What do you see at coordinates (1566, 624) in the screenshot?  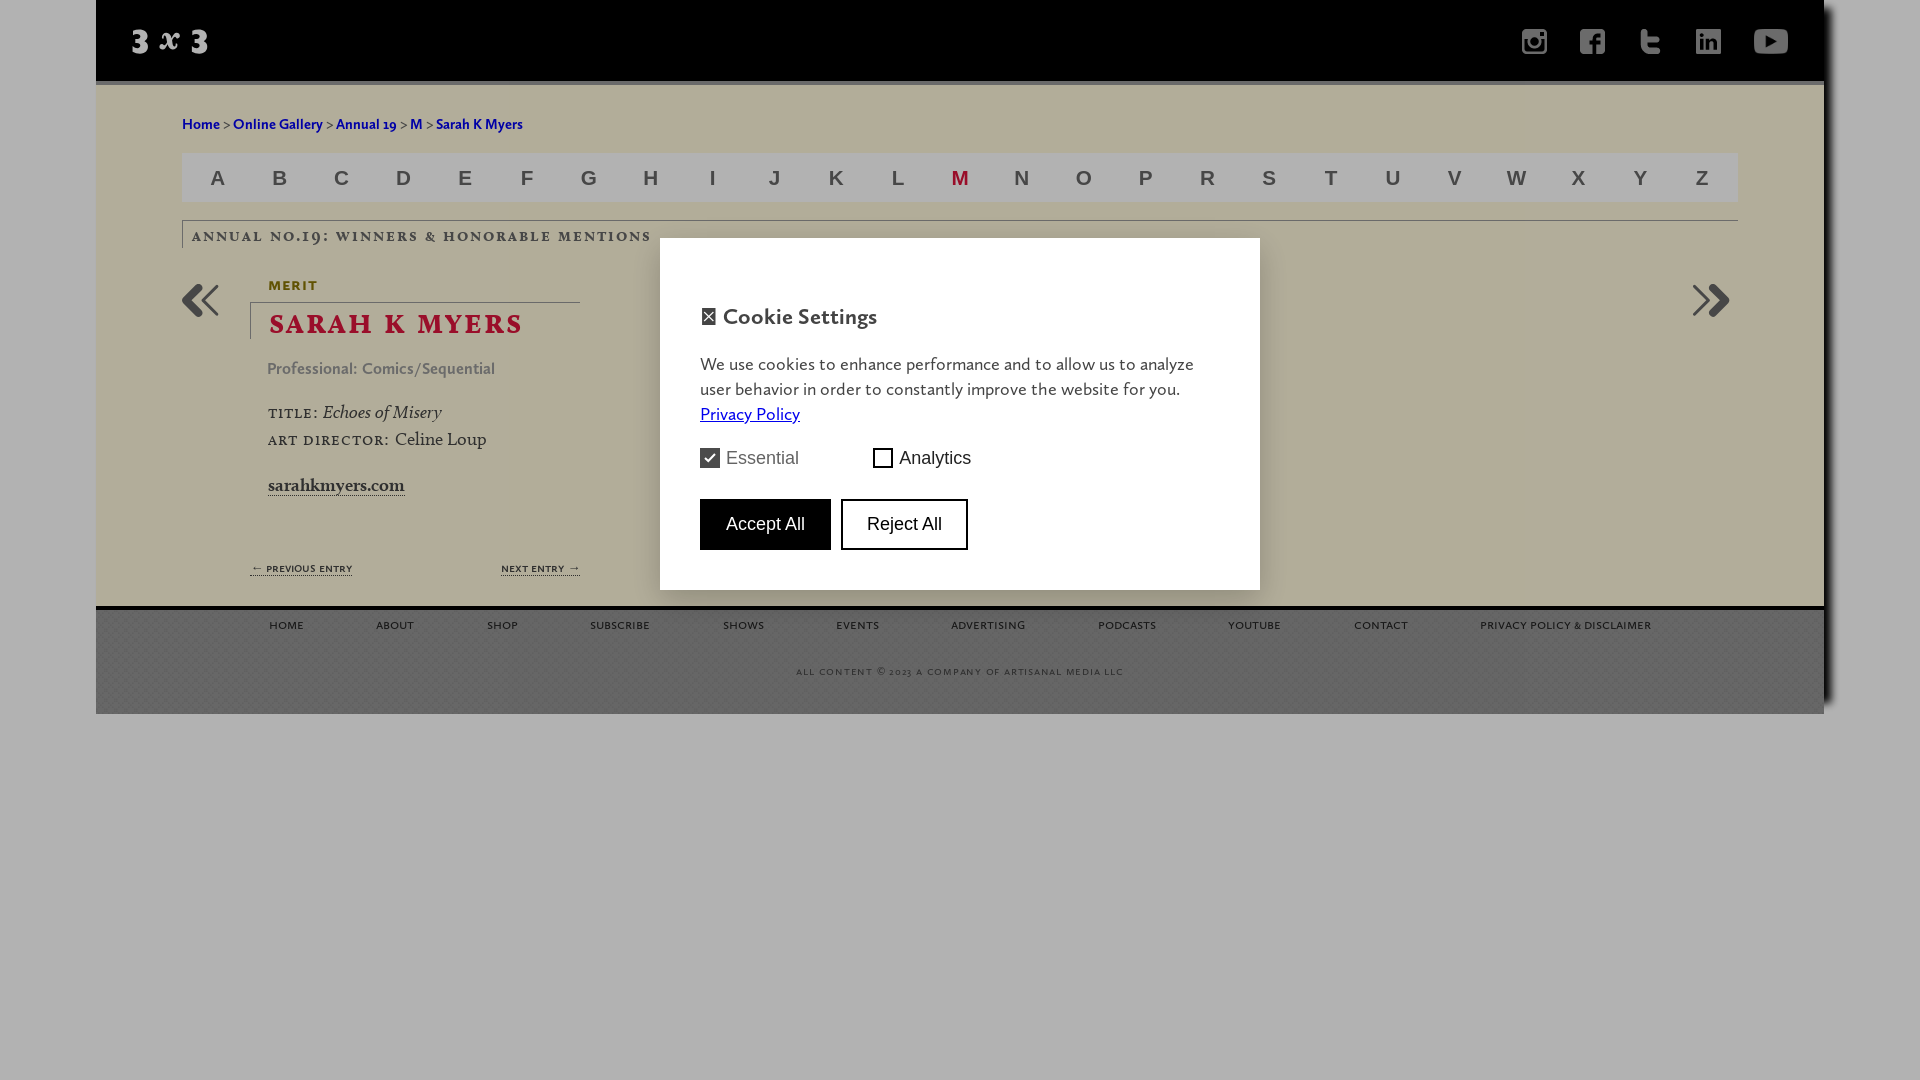 I see `privacy policy & disclaimer` at bounding box center [1566, 624].